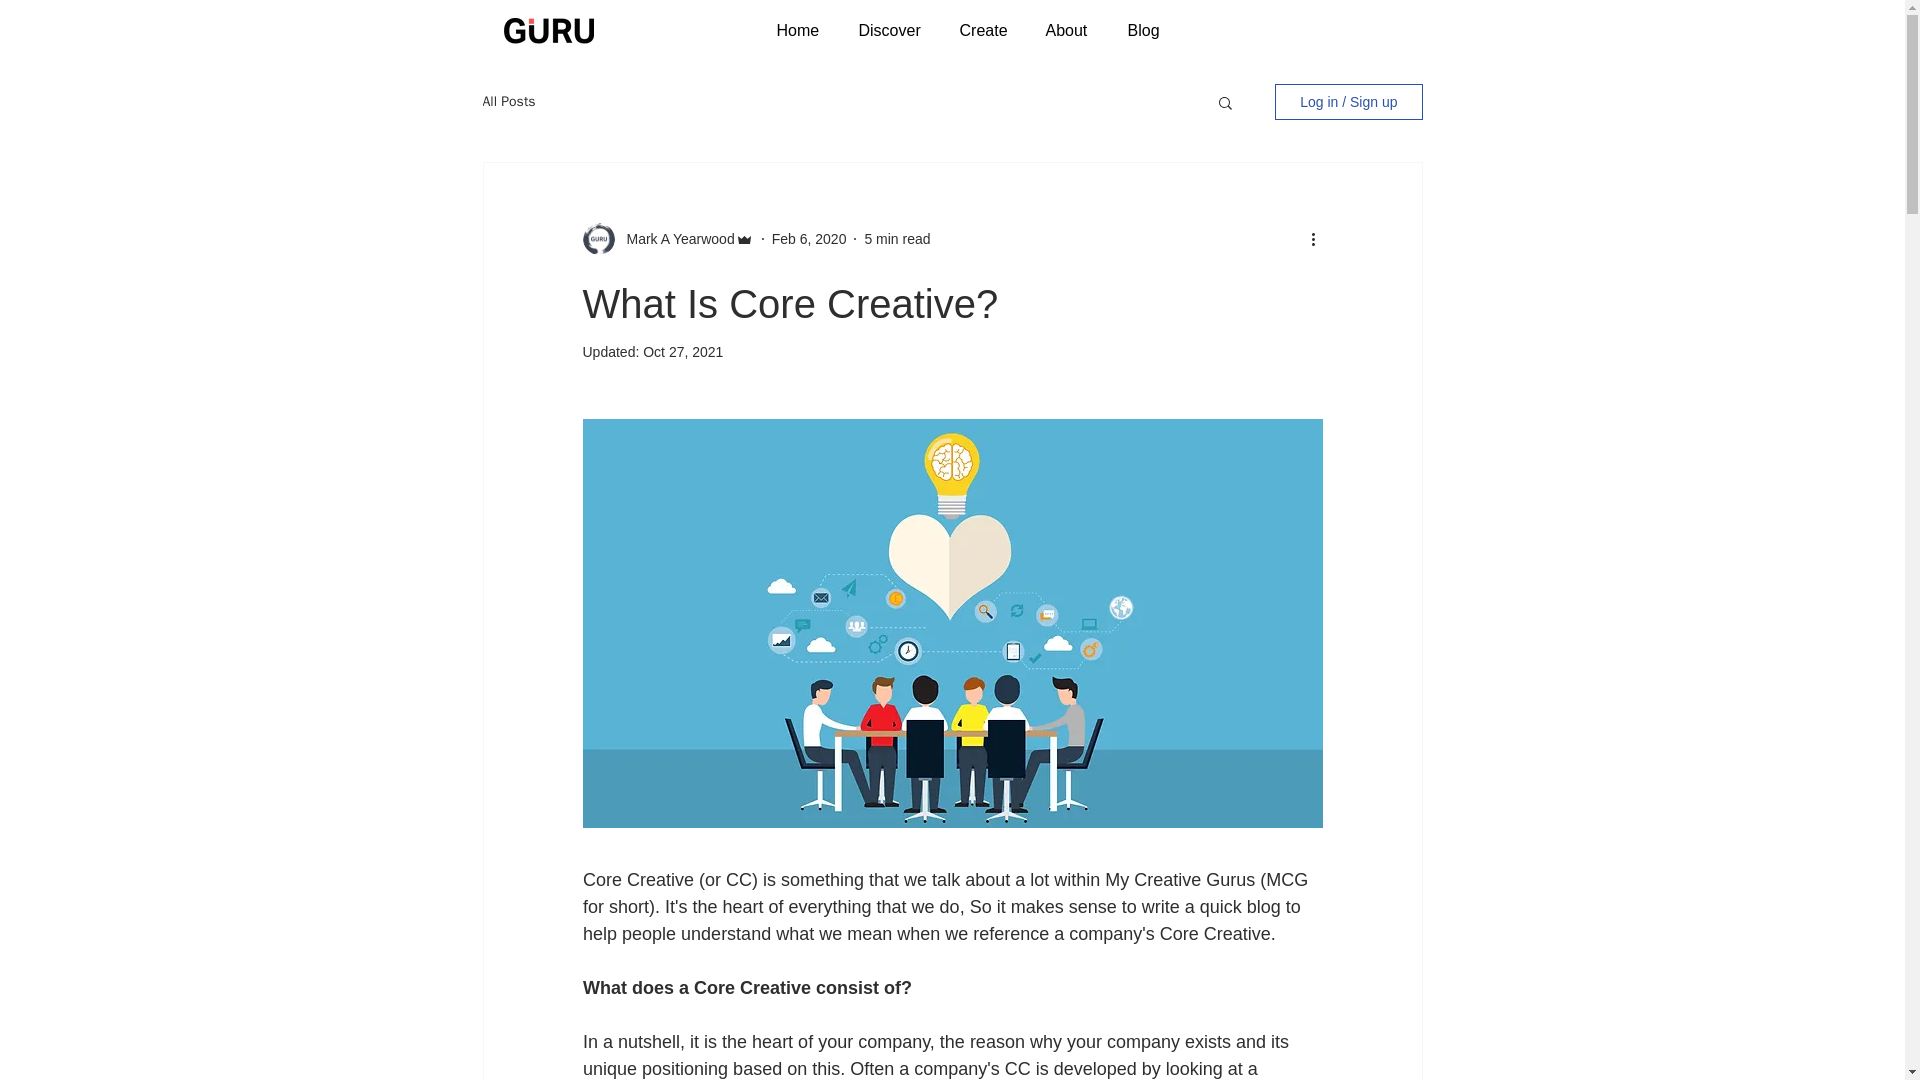  What do you see at coordinates (808, 238) in the screenshot?
I see `Feb 6, 2020` at bounding box center [808, 238].